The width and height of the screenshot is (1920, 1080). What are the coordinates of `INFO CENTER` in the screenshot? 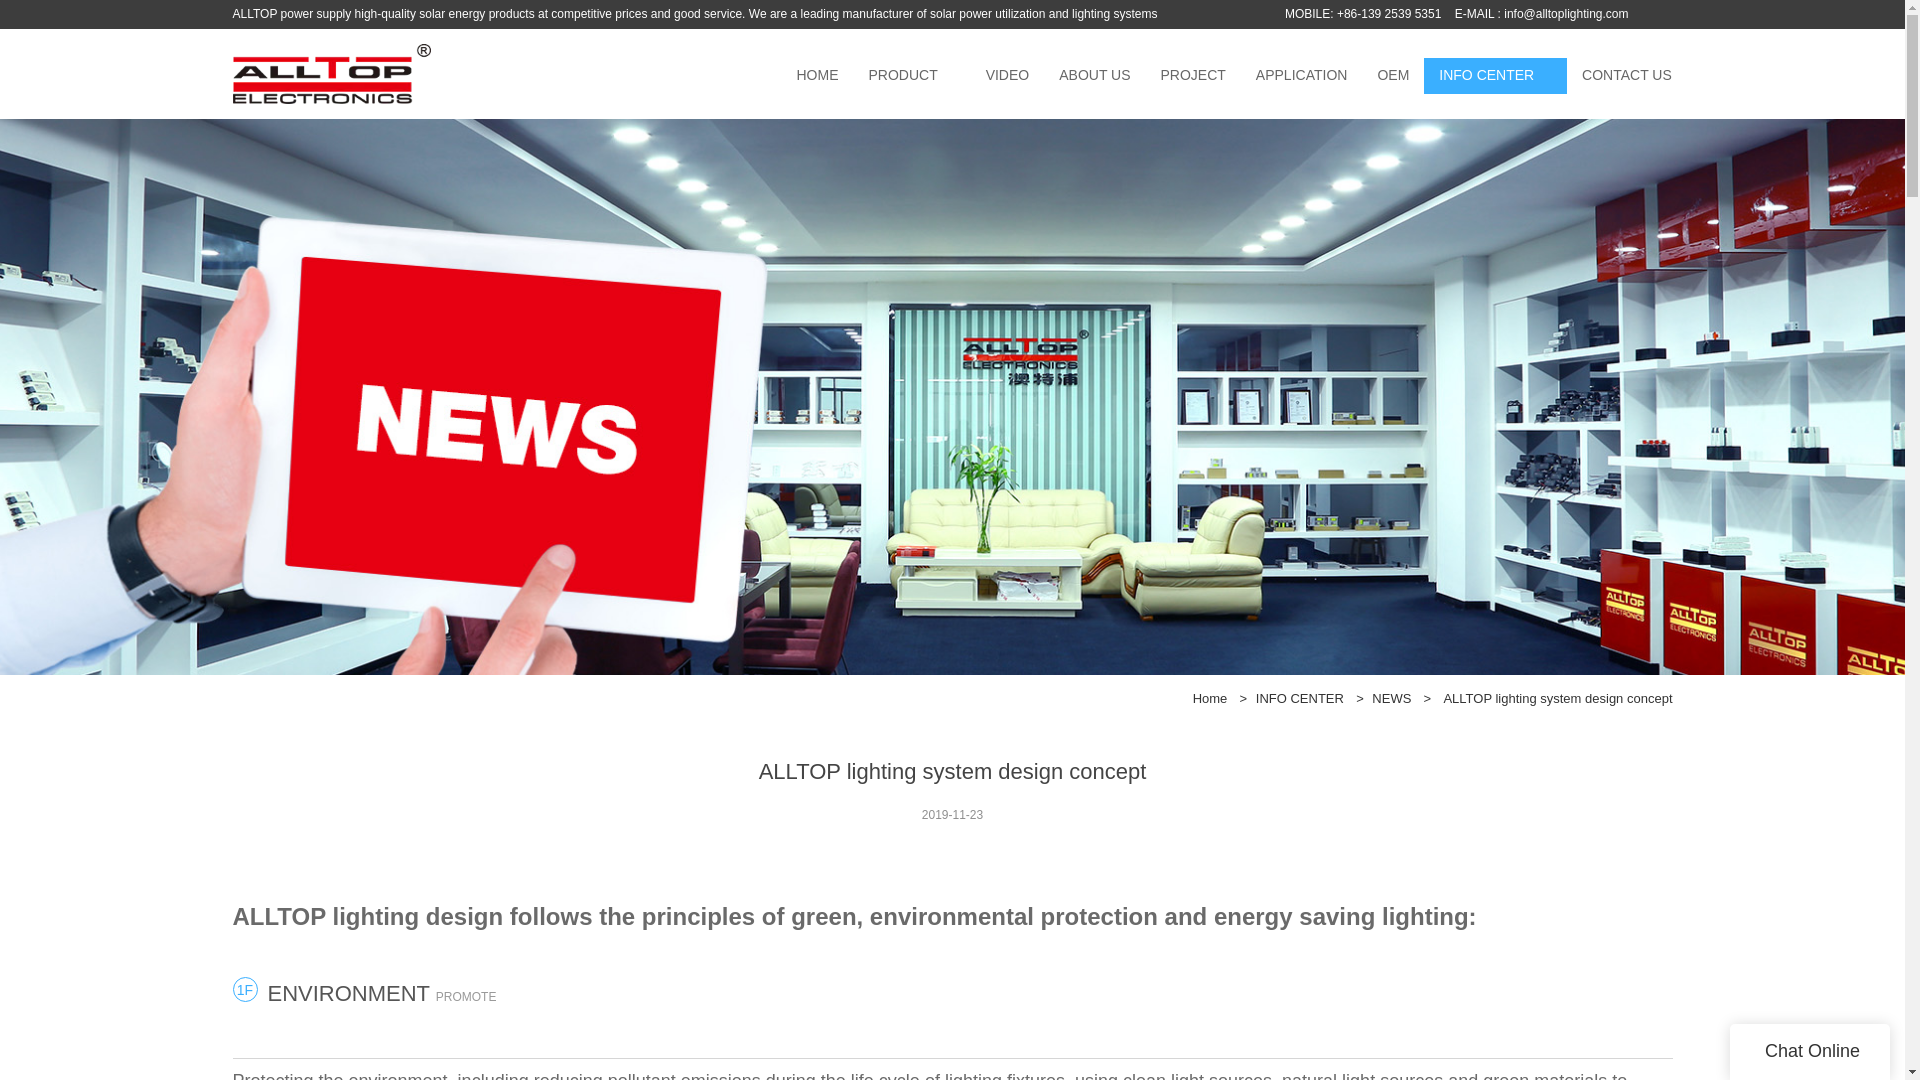 It's located at (1300, 698).